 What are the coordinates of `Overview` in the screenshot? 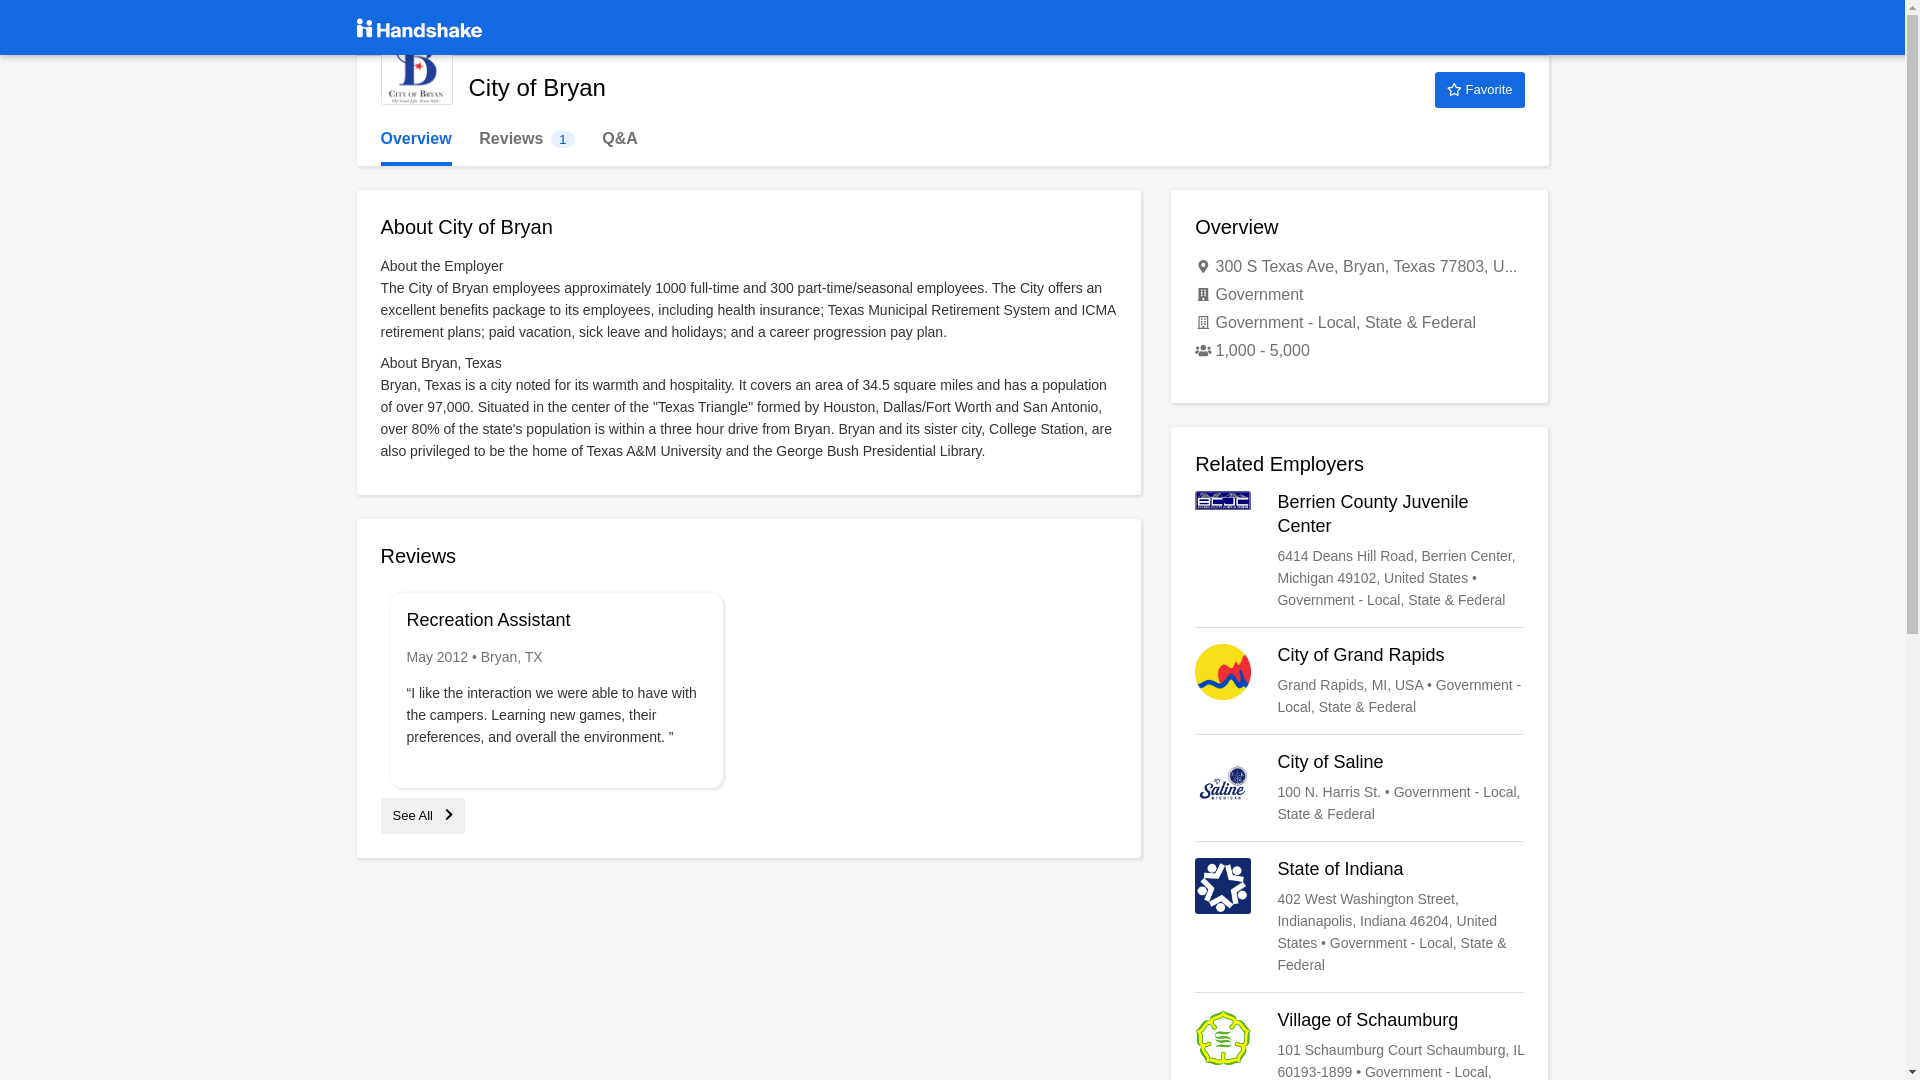 It's located at (416, 139).